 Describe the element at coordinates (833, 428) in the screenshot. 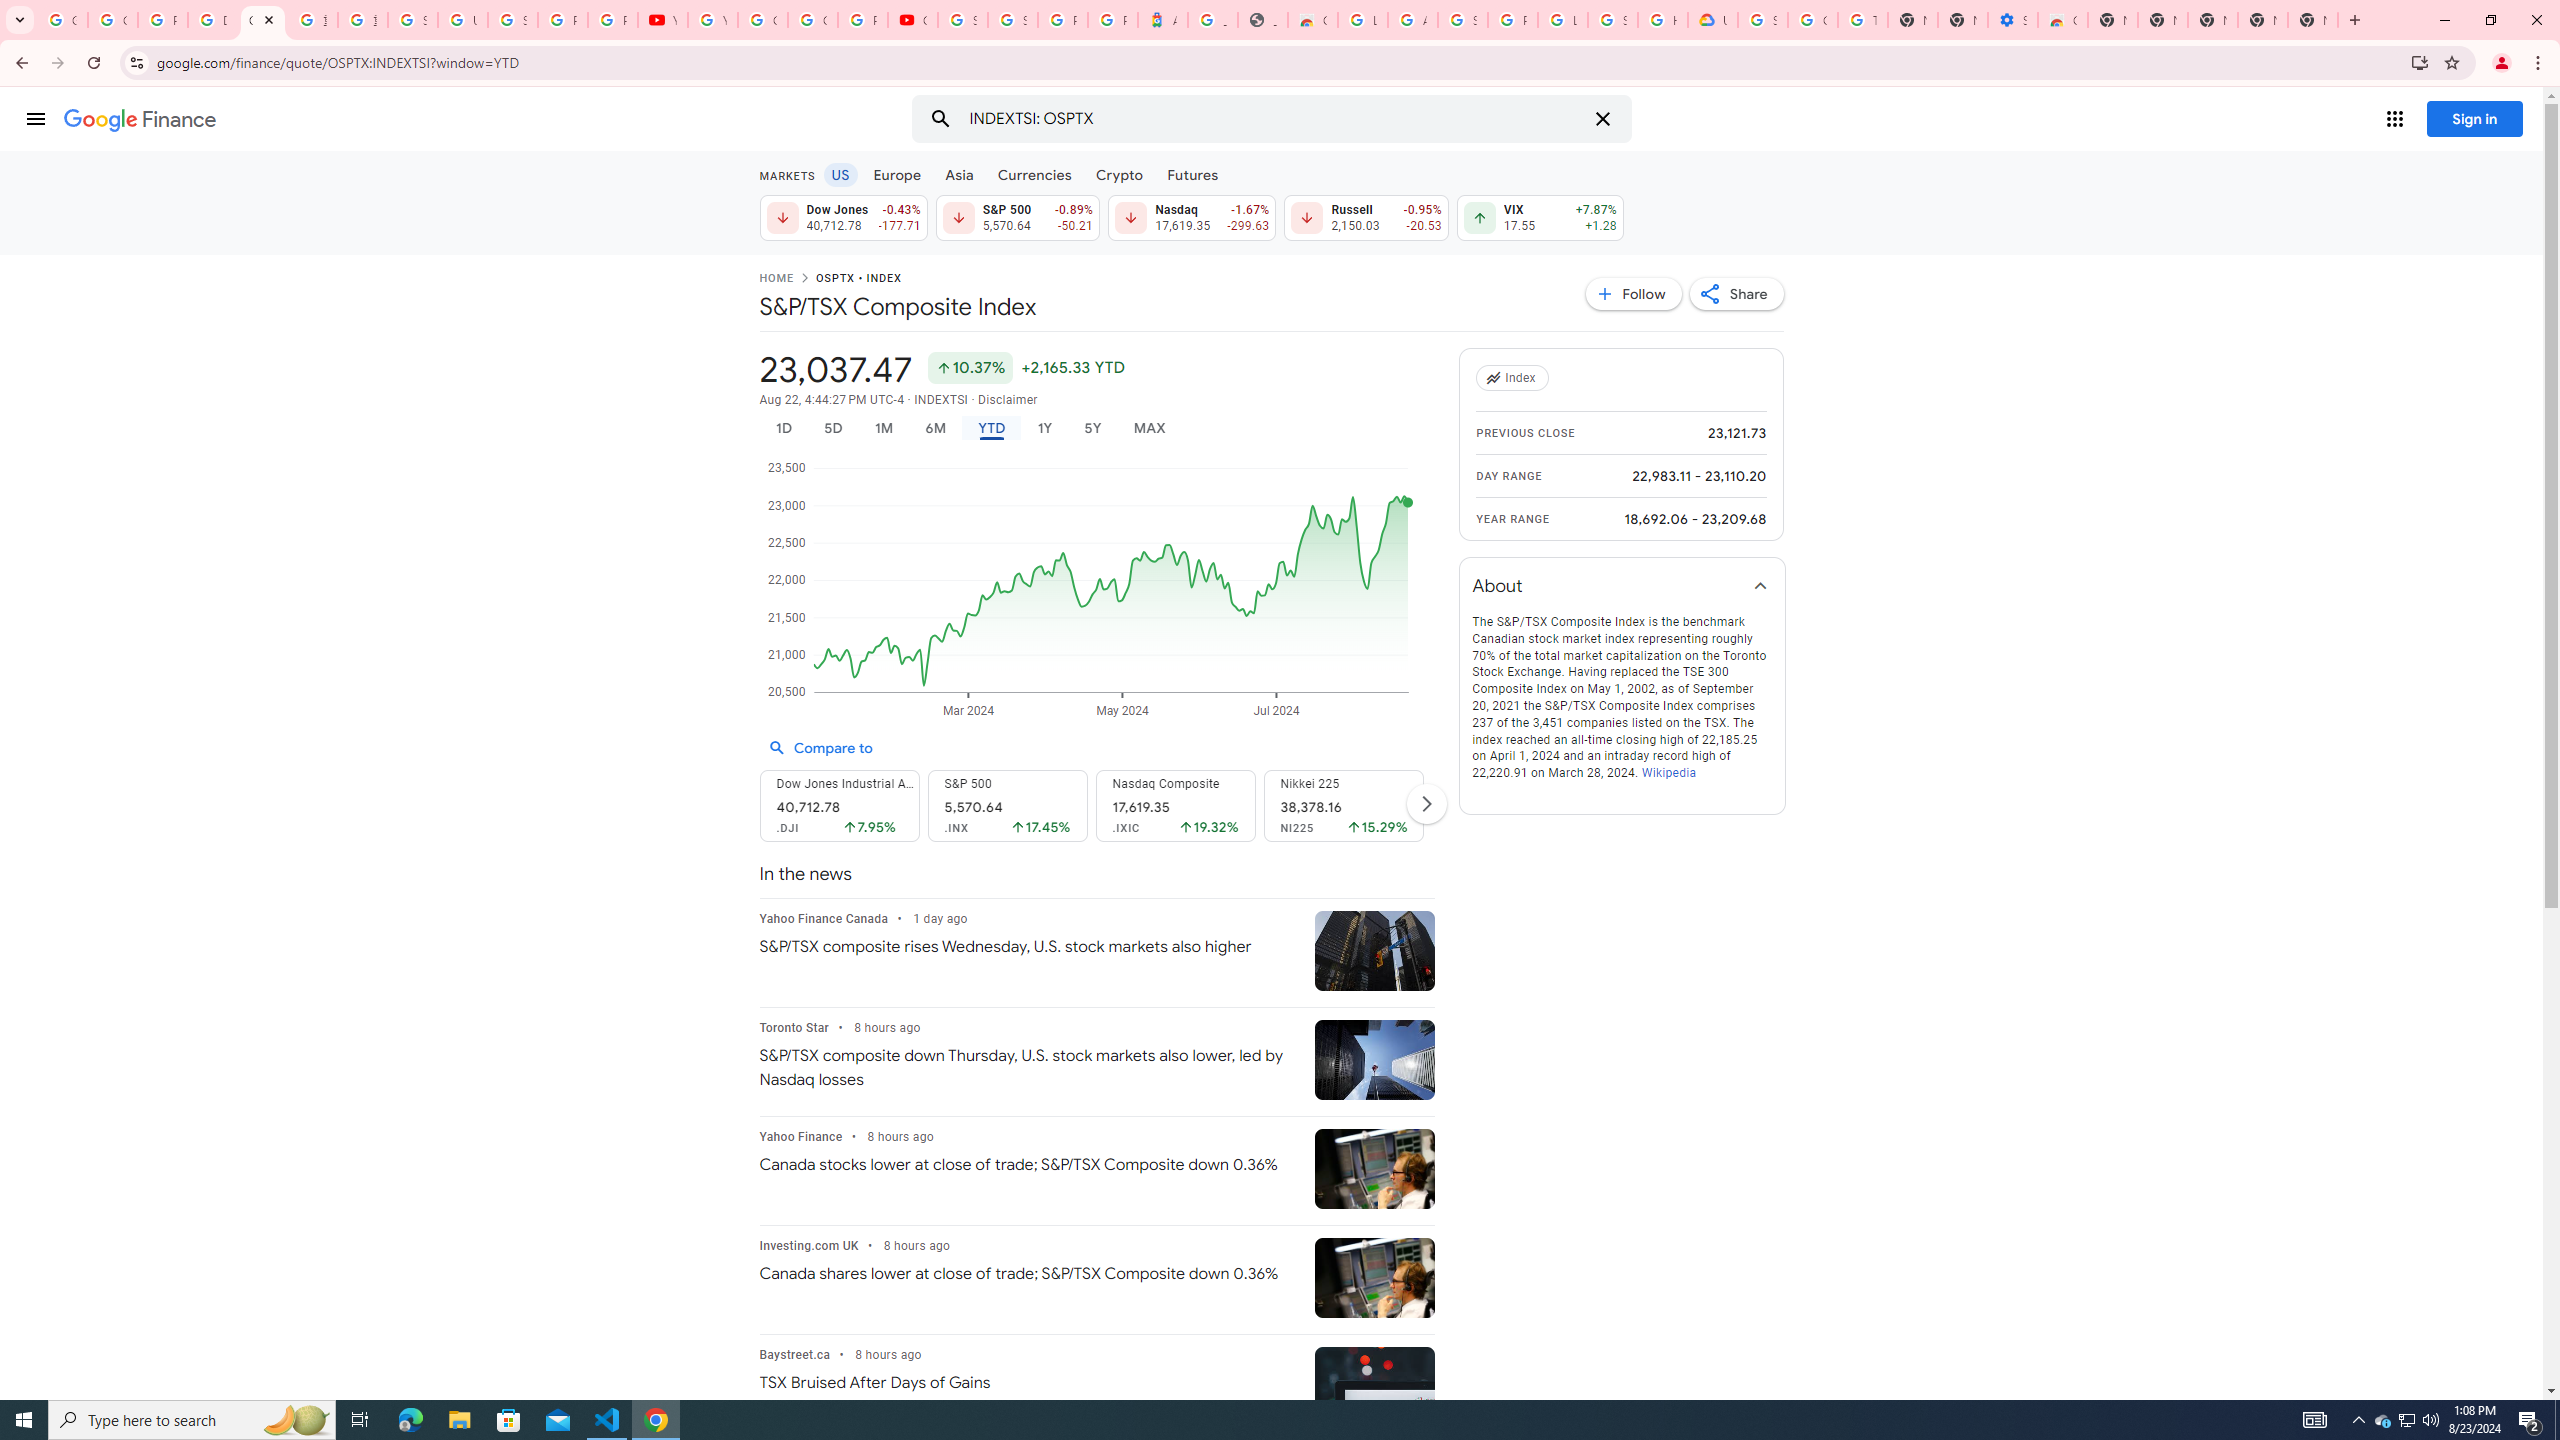

I see `5D` at that location.